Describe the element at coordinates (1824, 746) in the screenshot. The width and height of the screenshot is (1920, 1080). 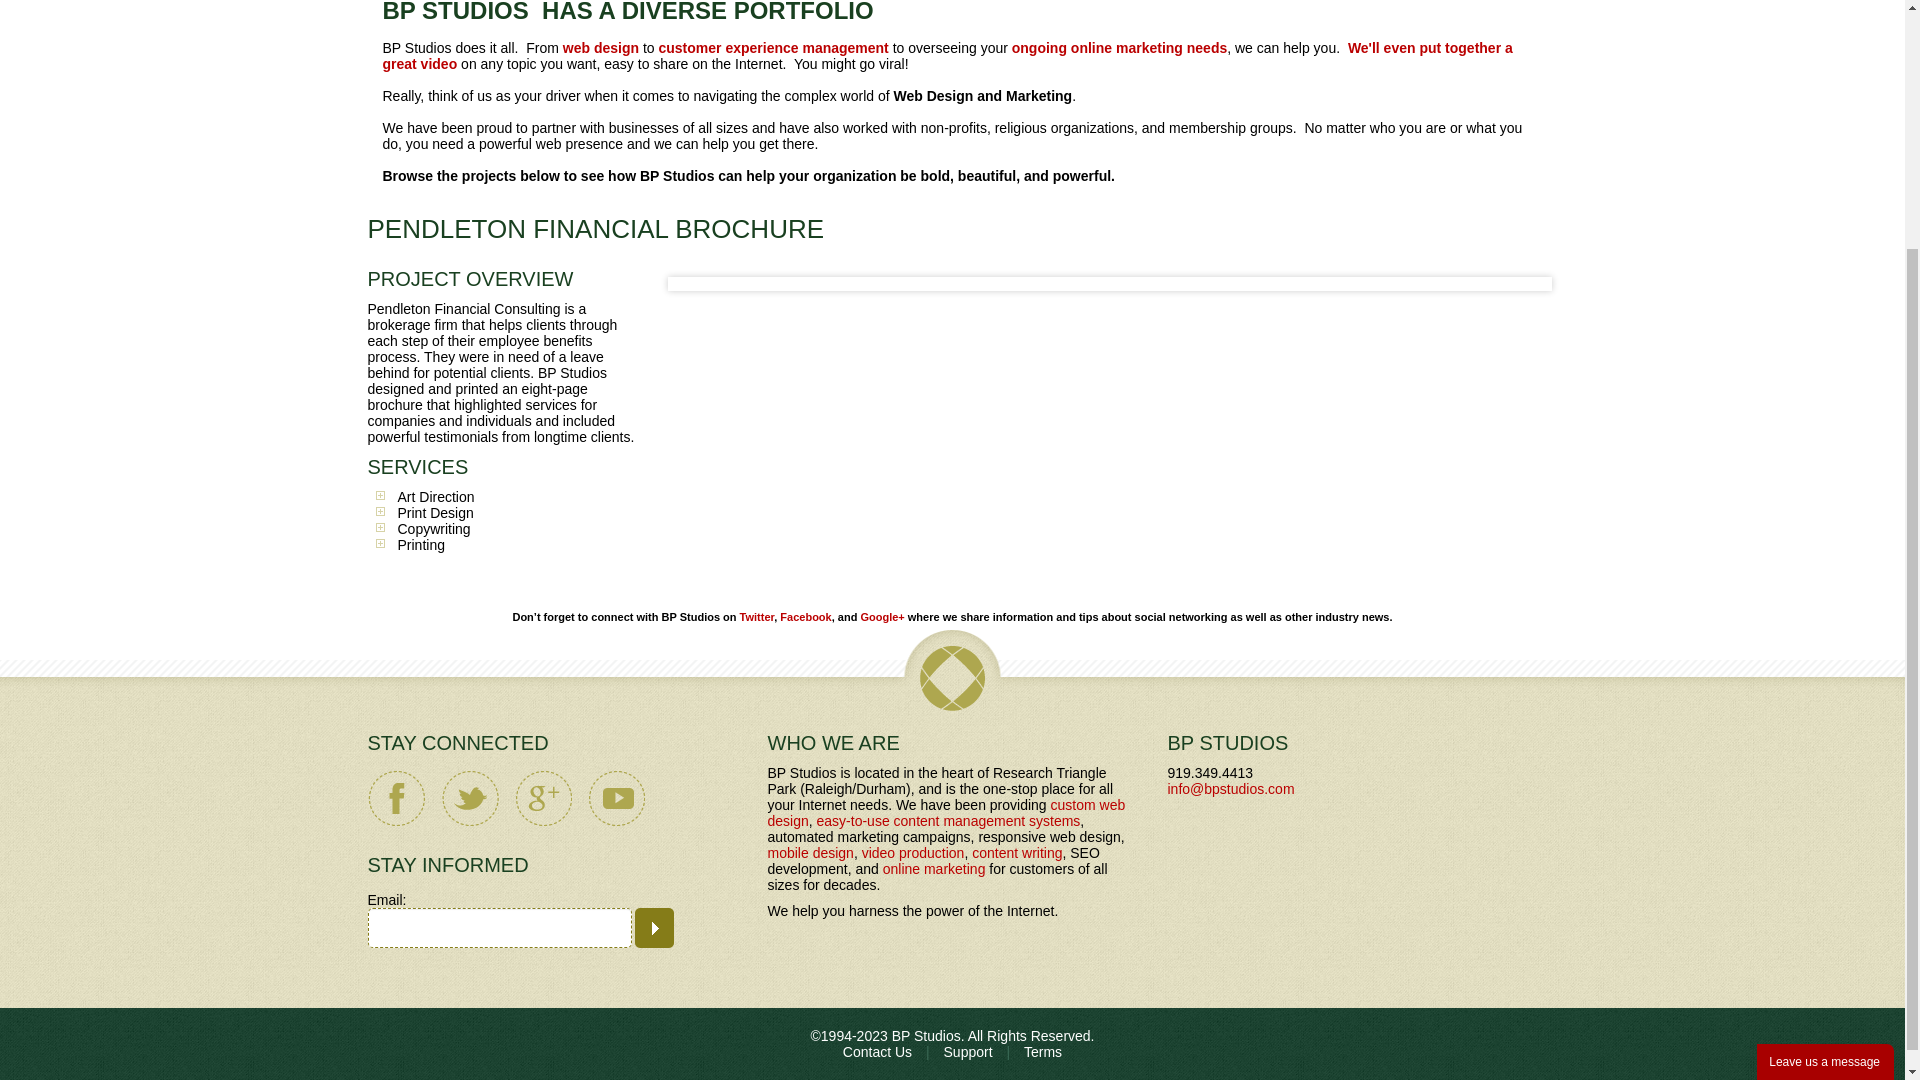
I see `Leave us a message` at that location.